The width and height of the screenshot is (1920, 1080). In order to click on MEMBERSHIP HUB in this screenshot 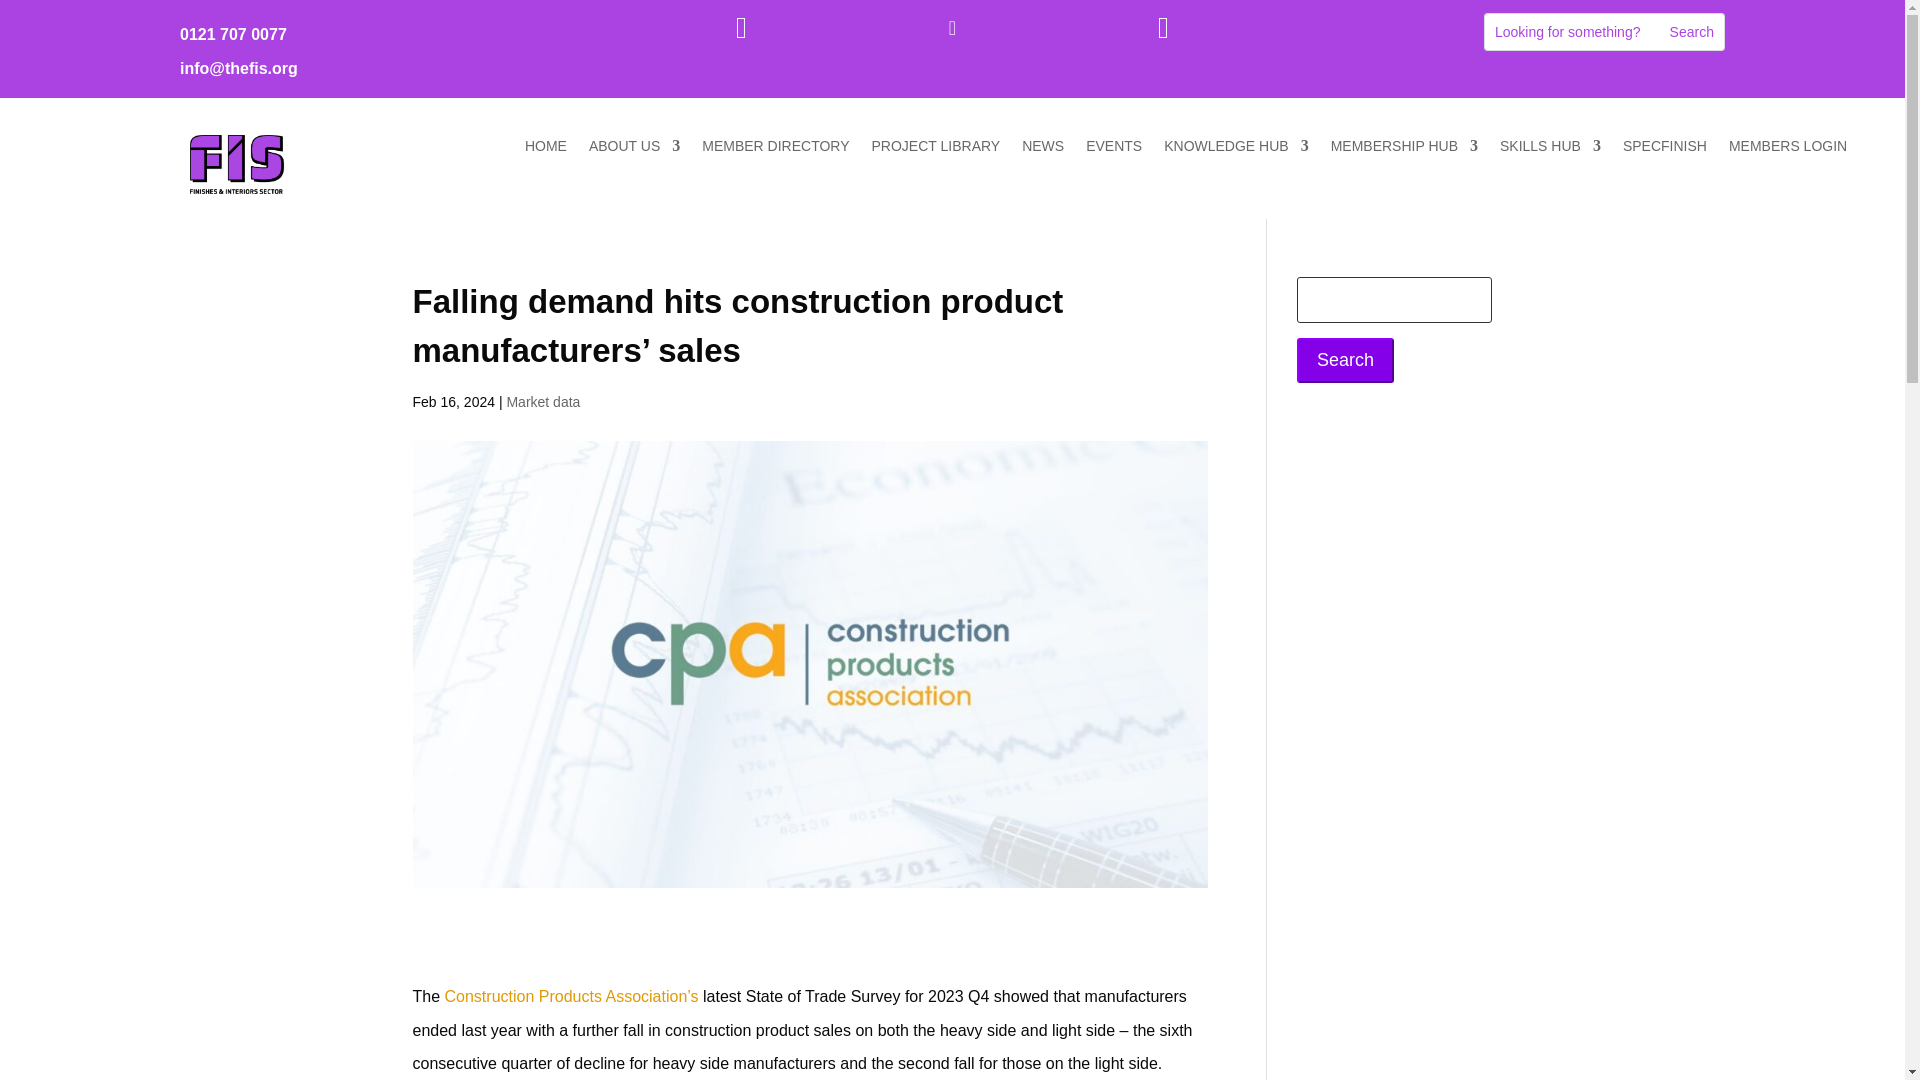, I will do `click(1404, 150)`.